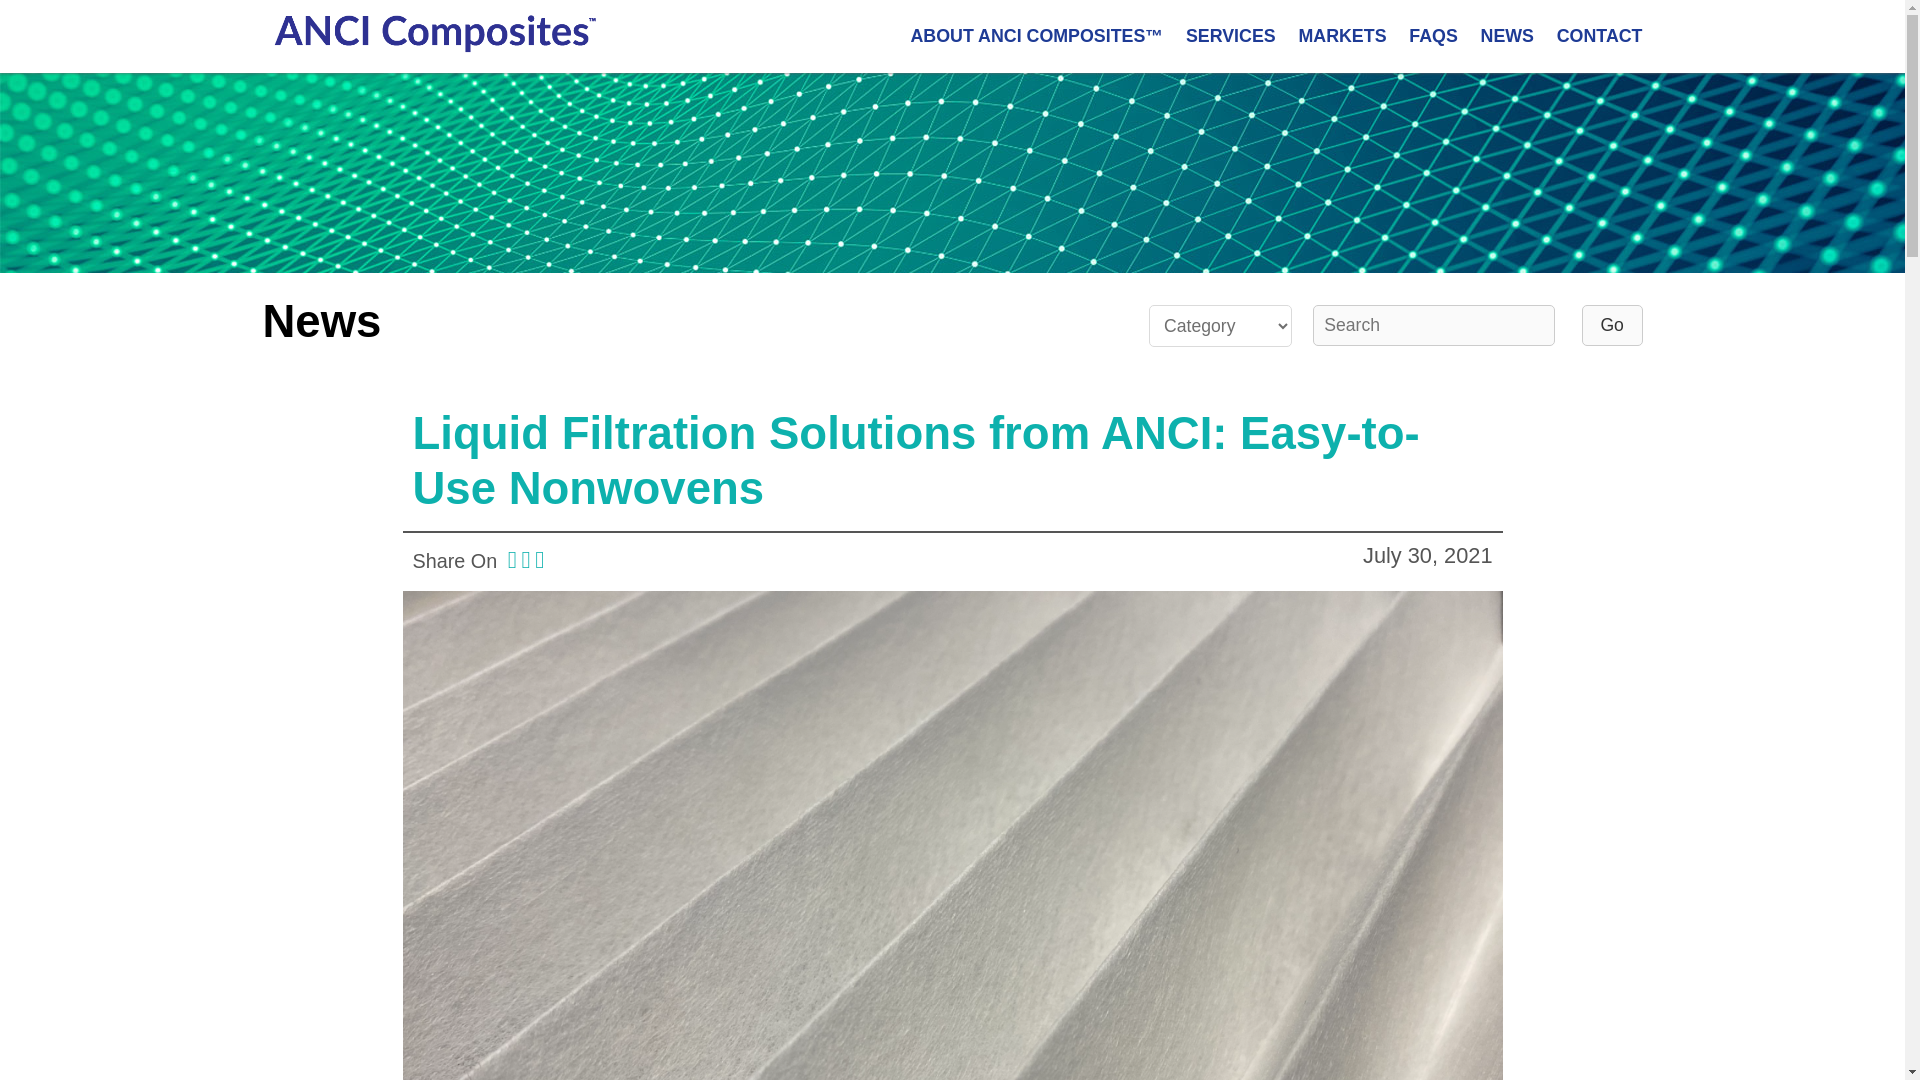 Image resolution: width=1920 pixels, height=1080 pixels. What do you see at coordinates (915, 461) in the screenshot?
I see `Liquid Filtration Solutions from ANCI: Easy-to-Use Nonwovens` at bounding box center [915, 461].